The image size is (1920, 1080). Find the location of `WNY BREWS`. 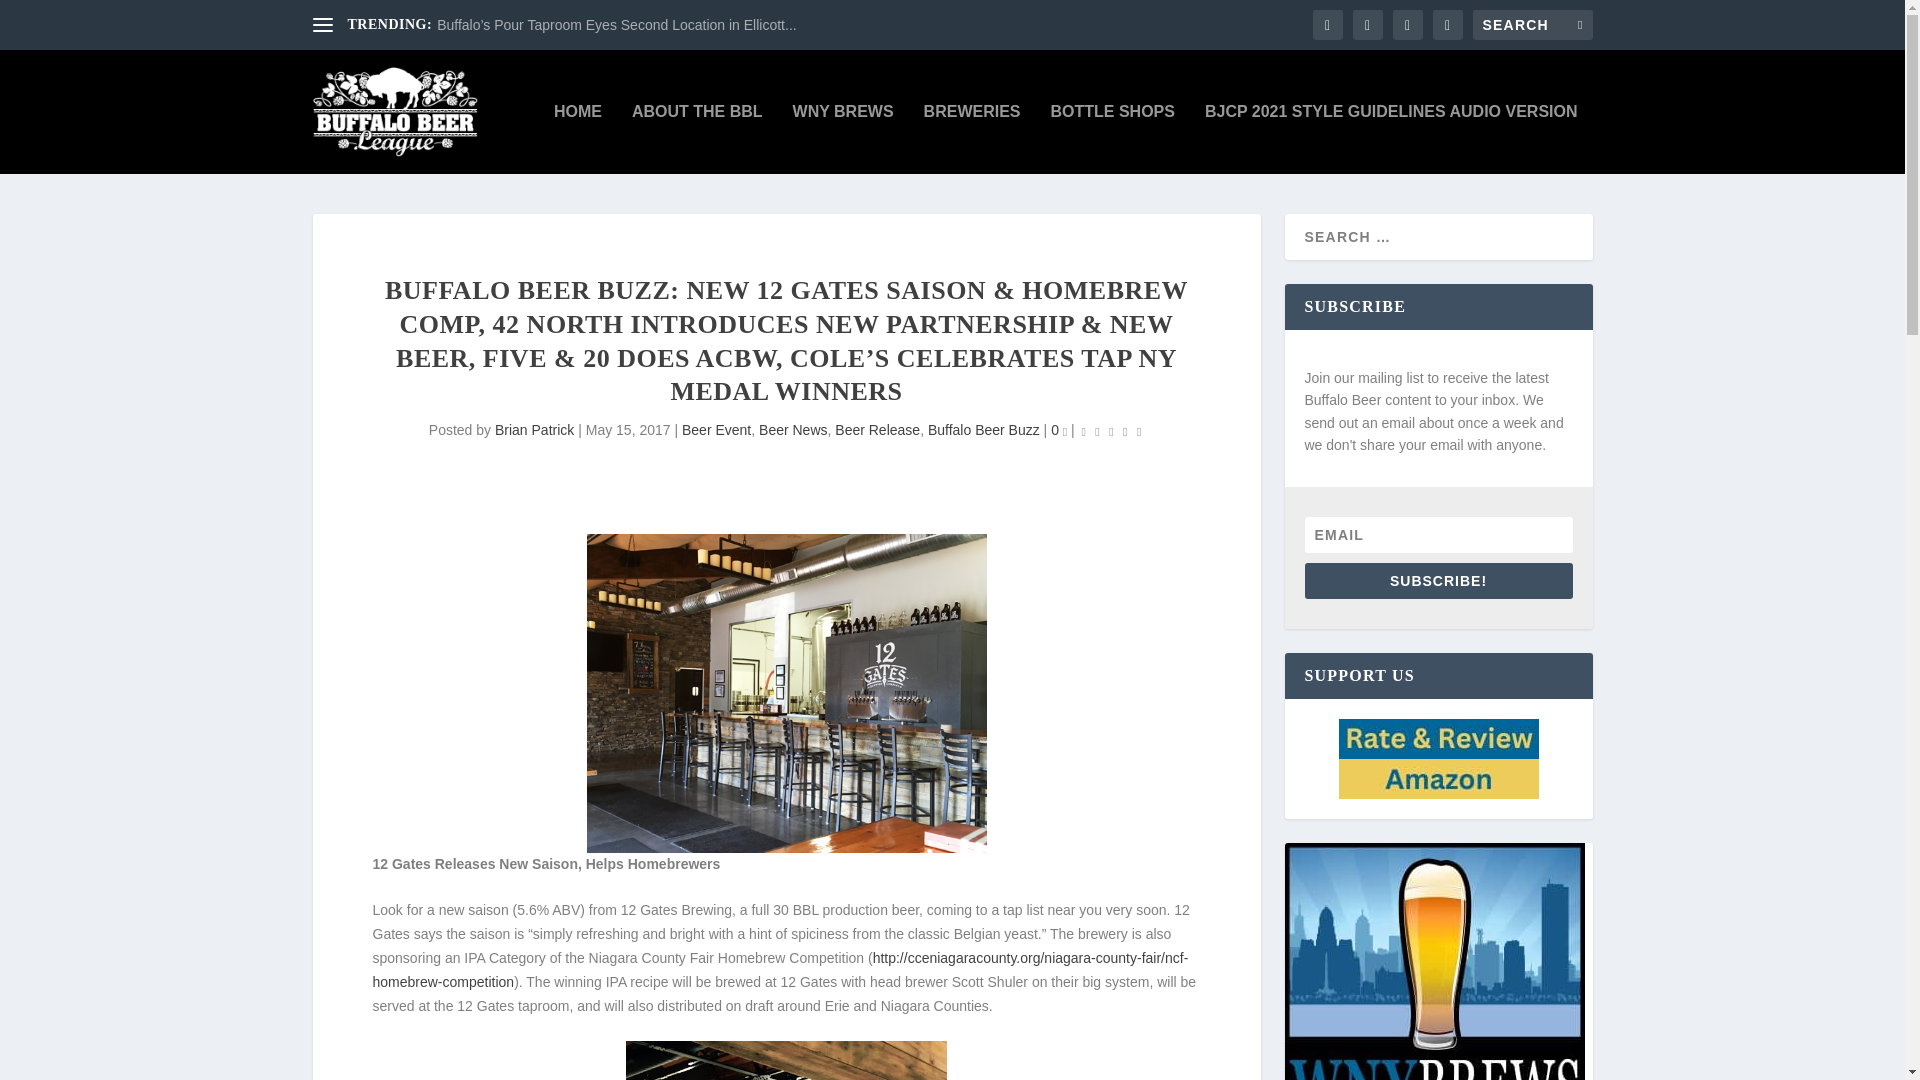

WNY BREWS is located at coordinates (843, 138).